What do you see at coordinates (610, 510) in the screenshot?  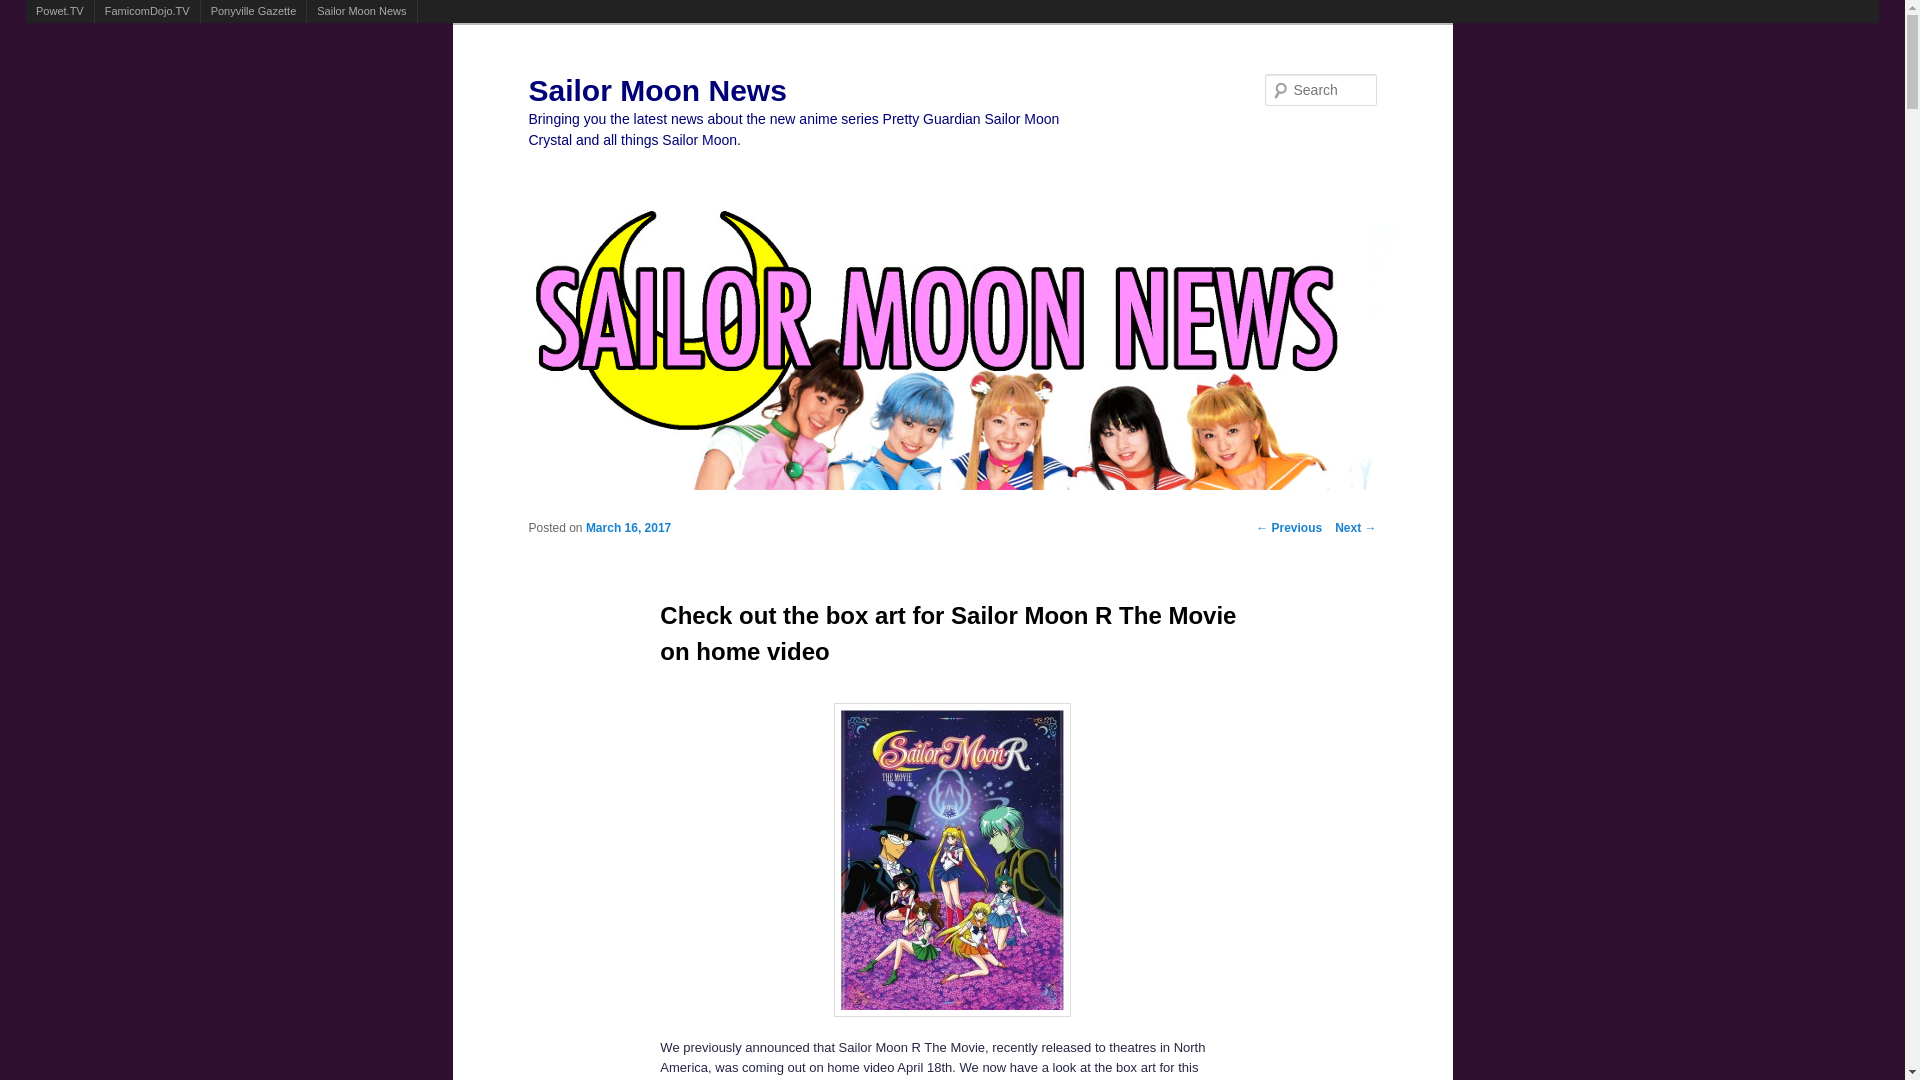 I see `Skip to primary content` at bounding box center [610, 510].